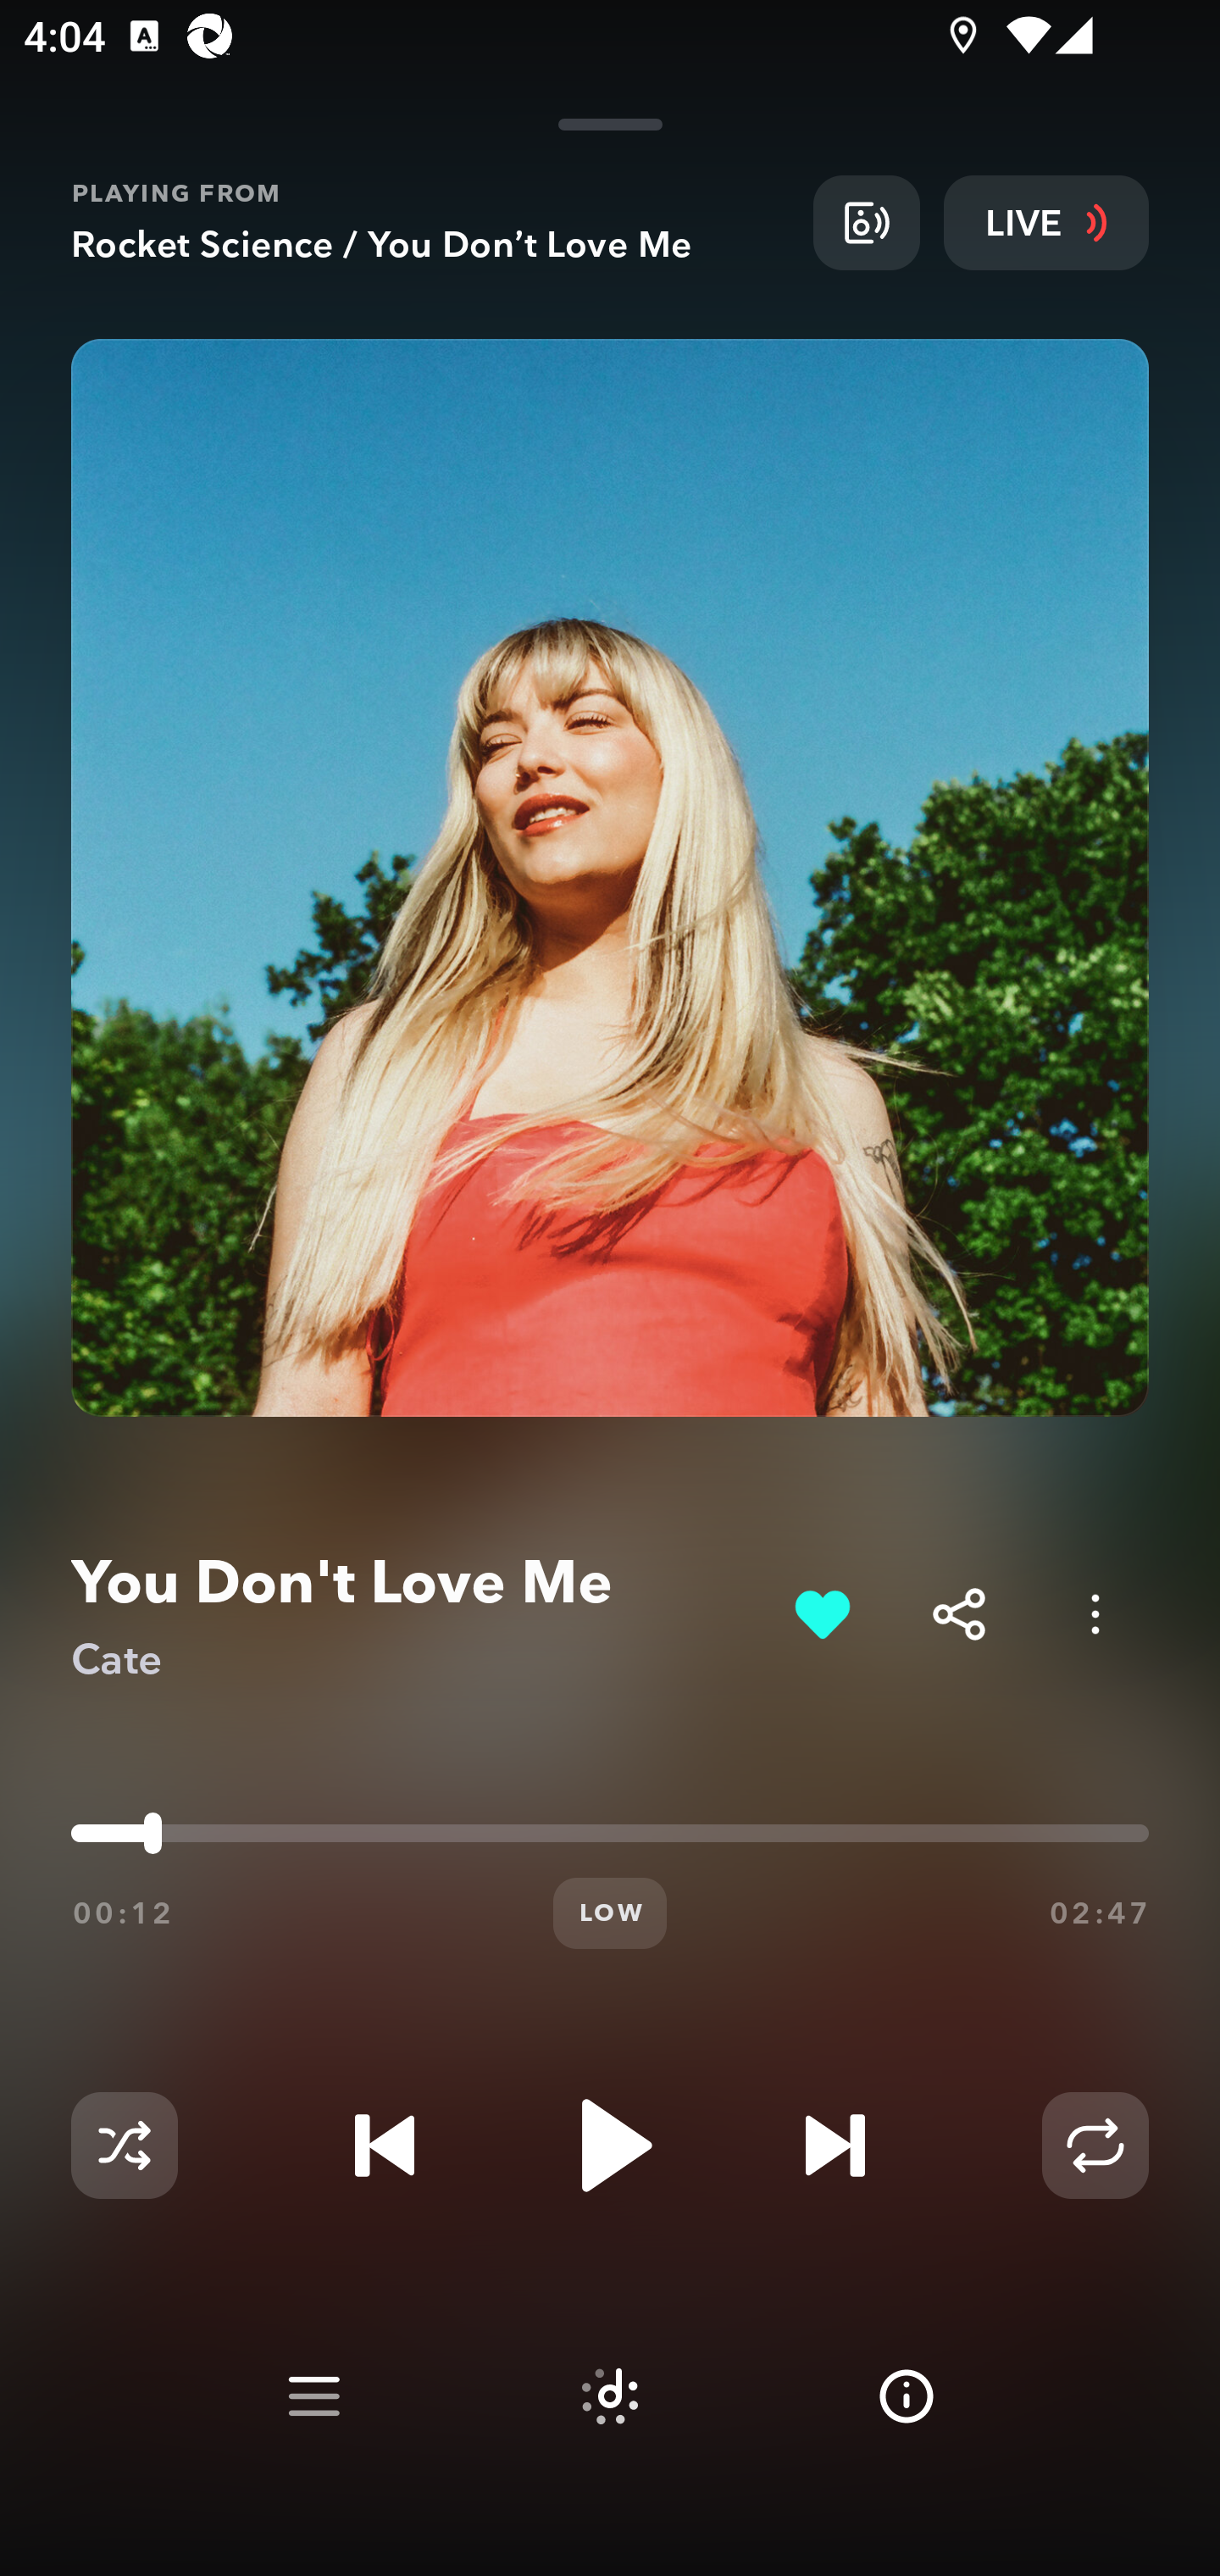 Image resolution: width=1220 pixels, height=2576 pixels. I want to click on Suggested tracks, so click(610, 2396).